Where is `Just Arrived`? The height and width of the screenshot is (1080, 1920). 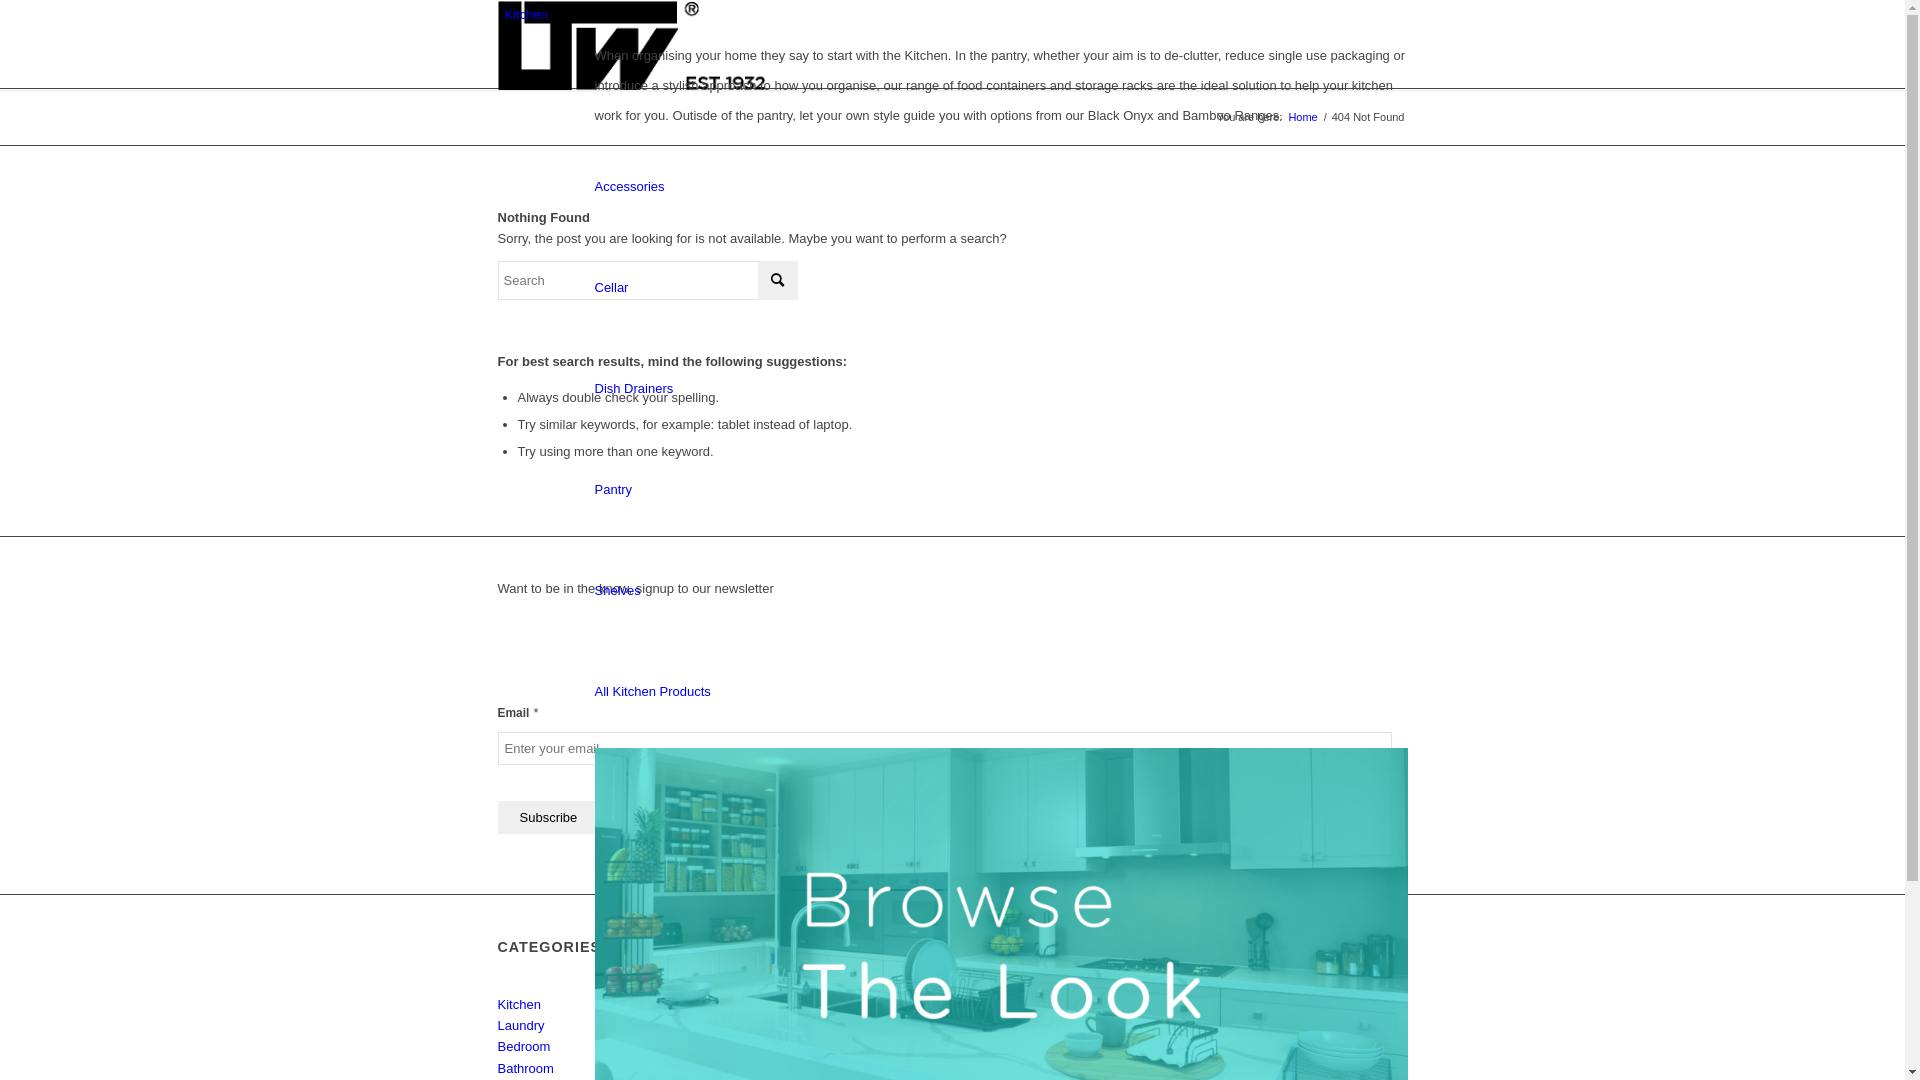 Just Arrived is located at coordinates (773, 1046).